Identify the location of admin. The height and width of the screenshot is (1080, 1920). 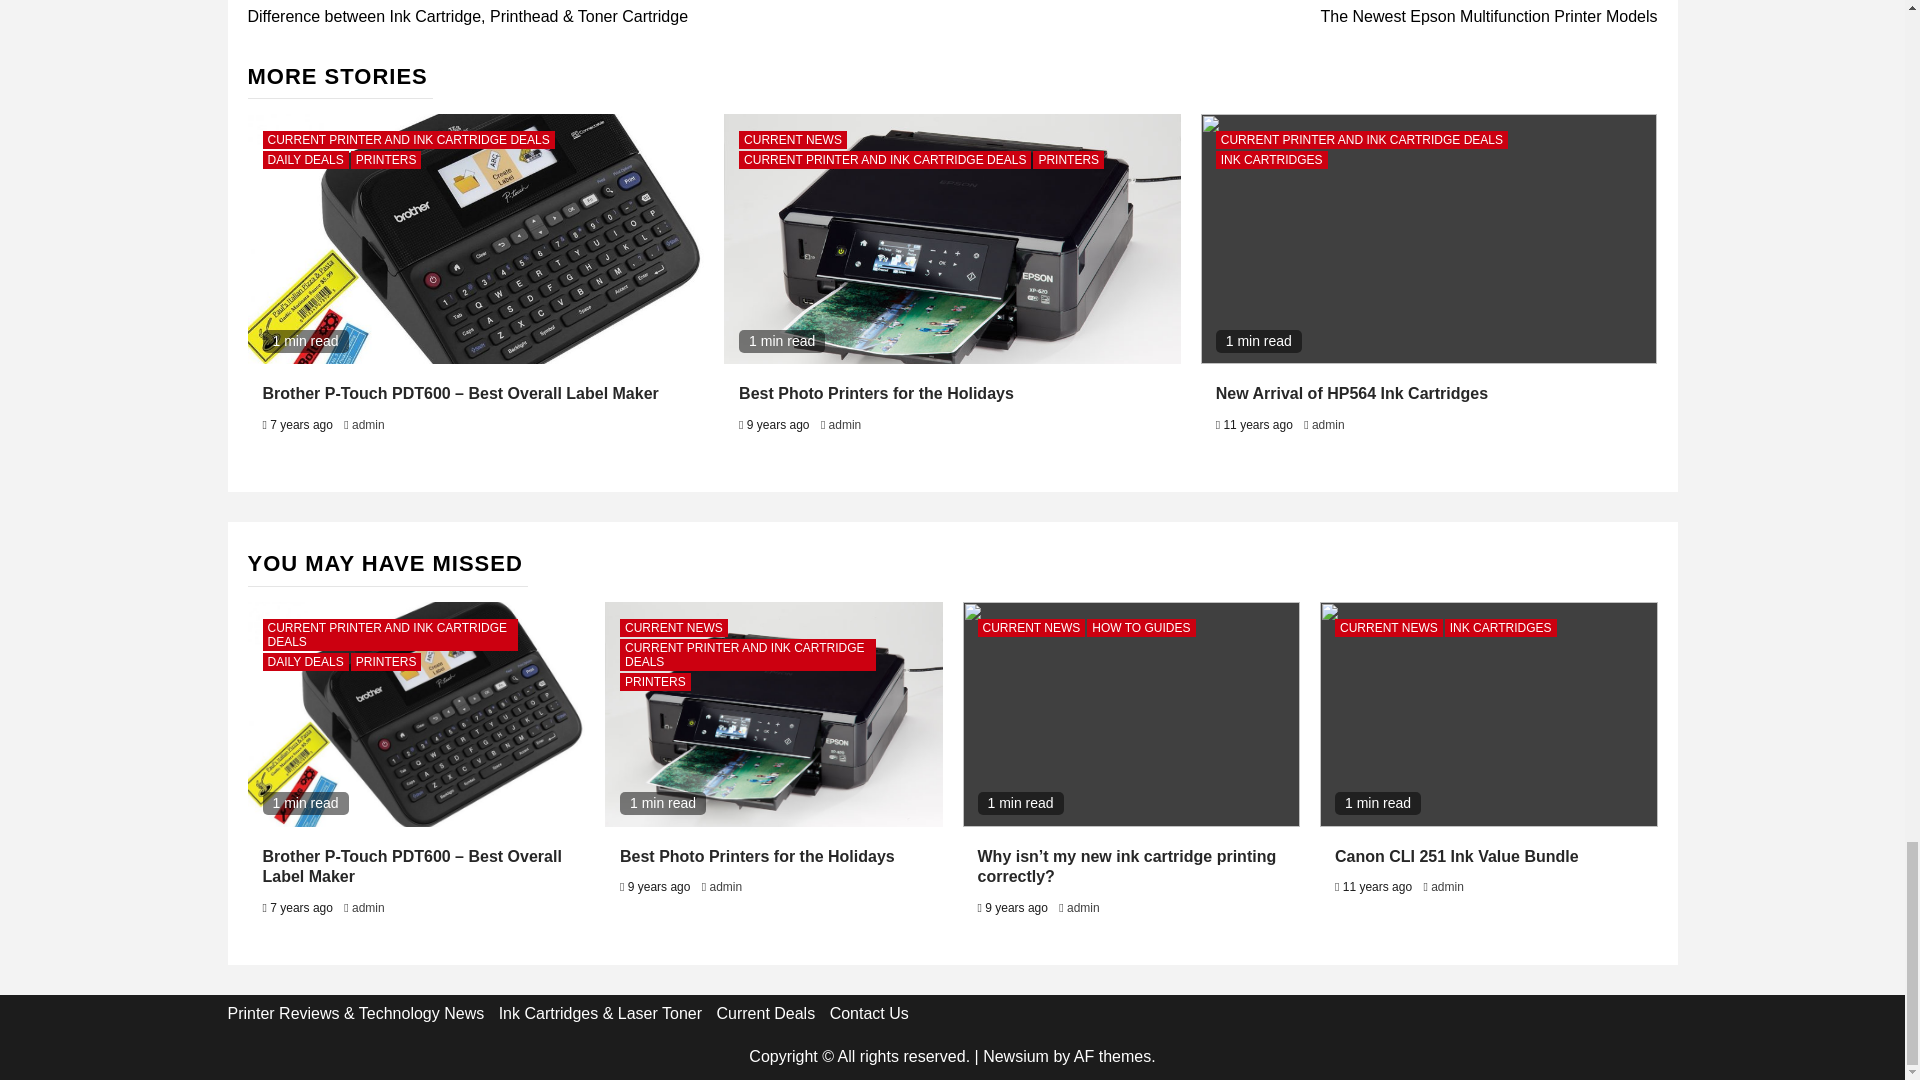
(1328, 424).